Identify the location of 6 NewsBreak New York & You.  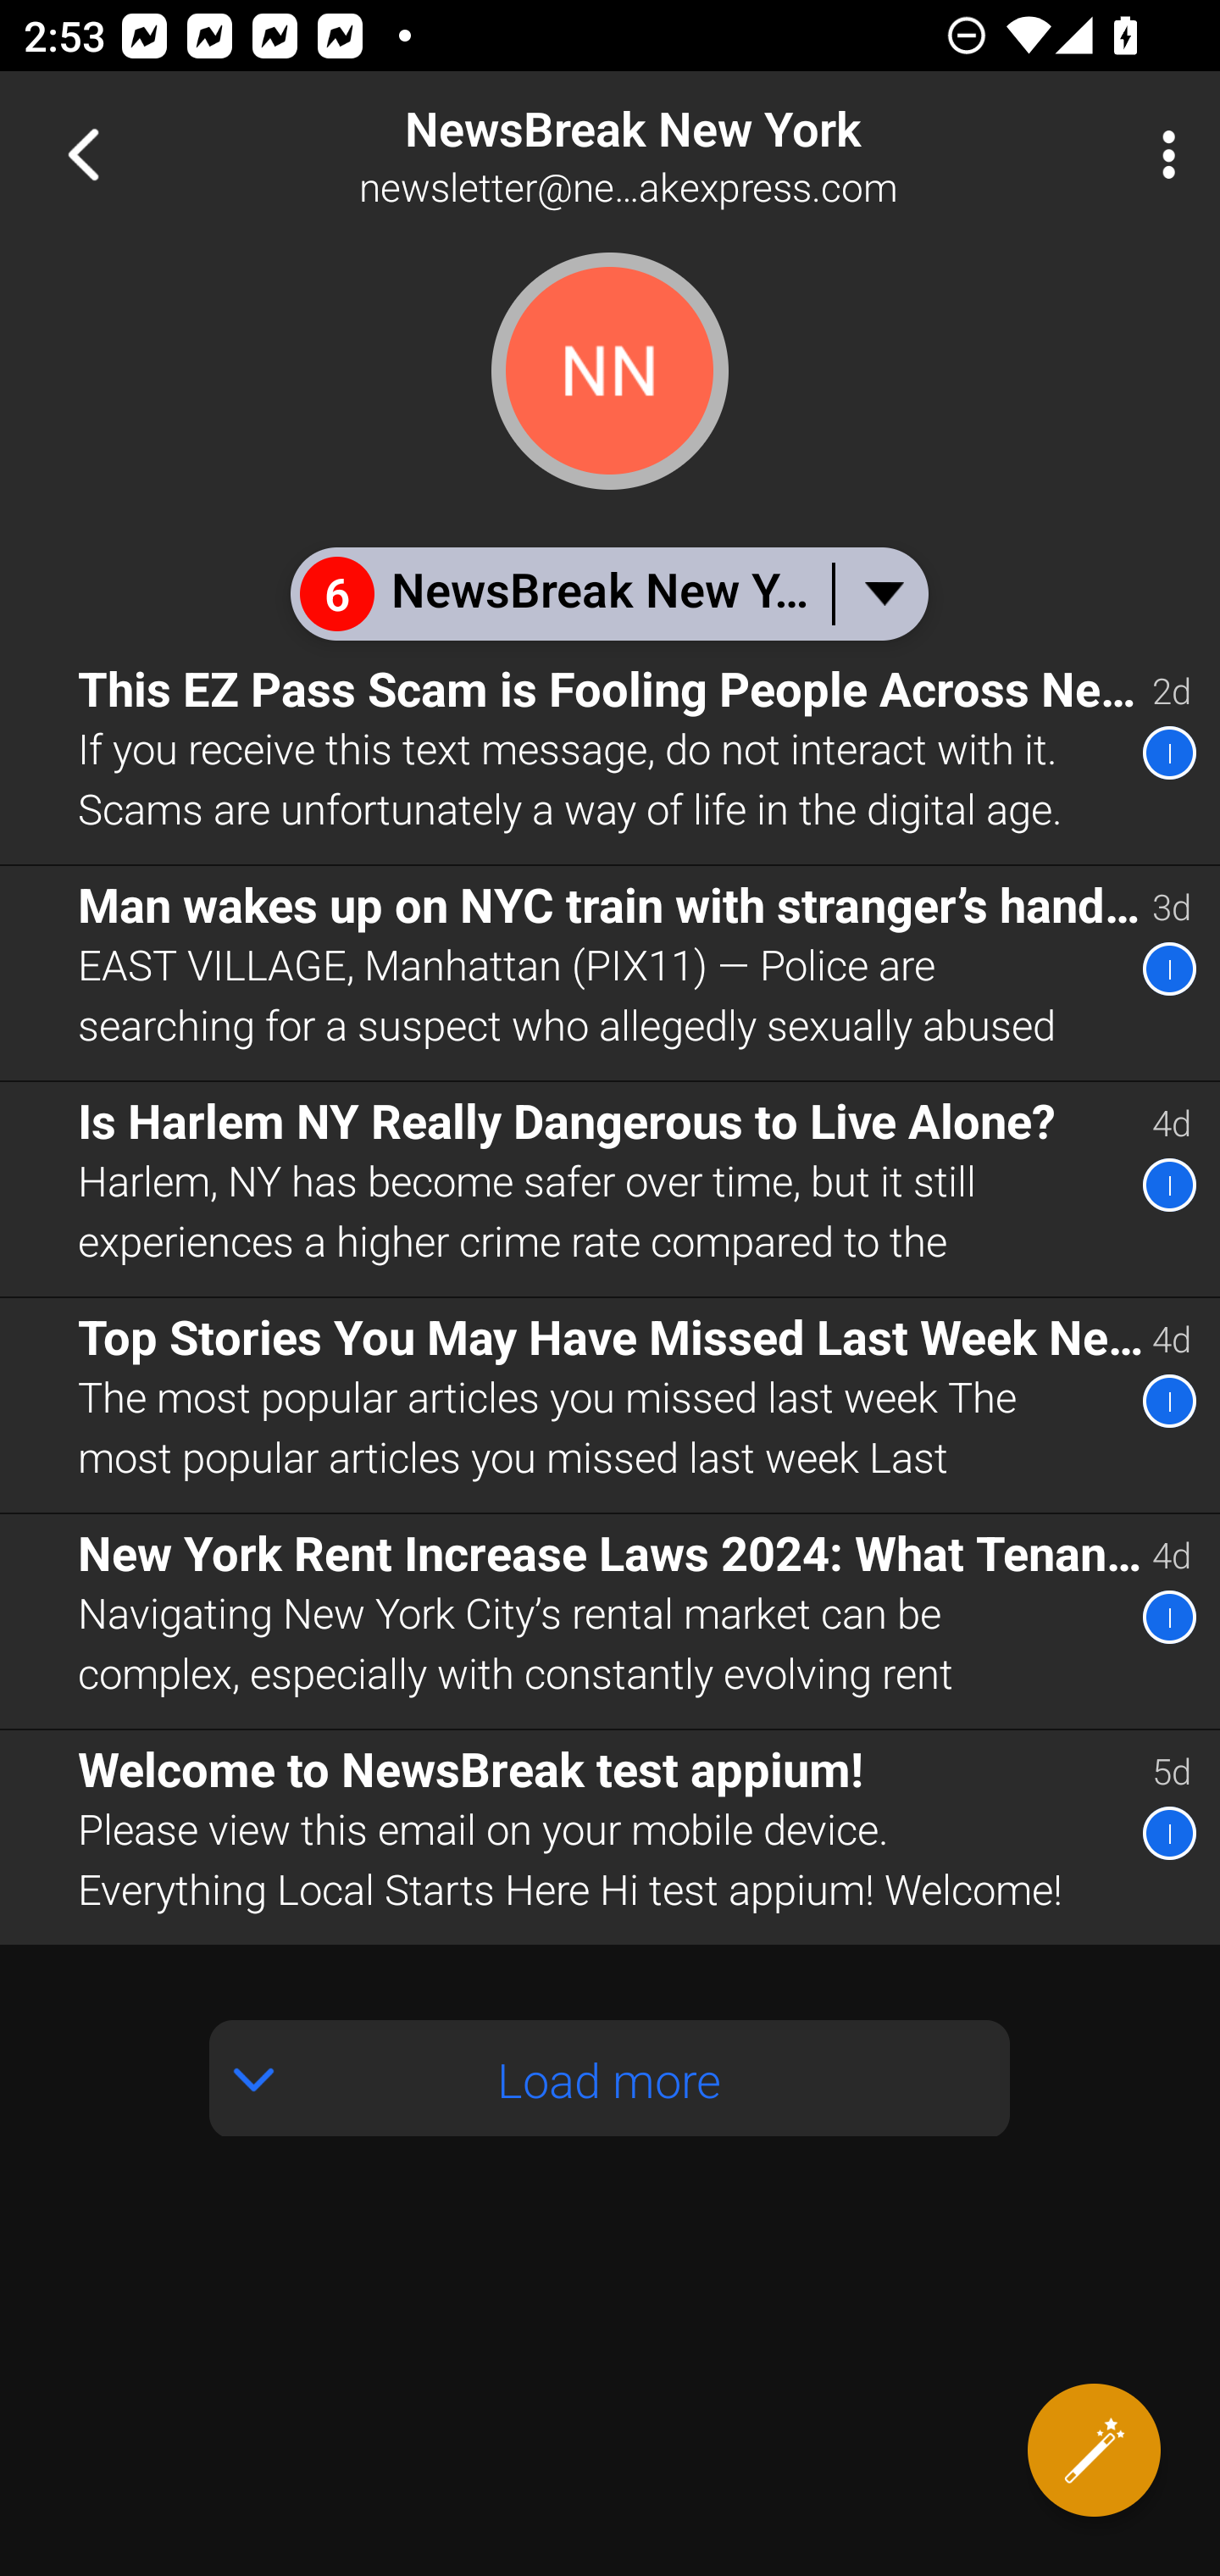
(608, 593).